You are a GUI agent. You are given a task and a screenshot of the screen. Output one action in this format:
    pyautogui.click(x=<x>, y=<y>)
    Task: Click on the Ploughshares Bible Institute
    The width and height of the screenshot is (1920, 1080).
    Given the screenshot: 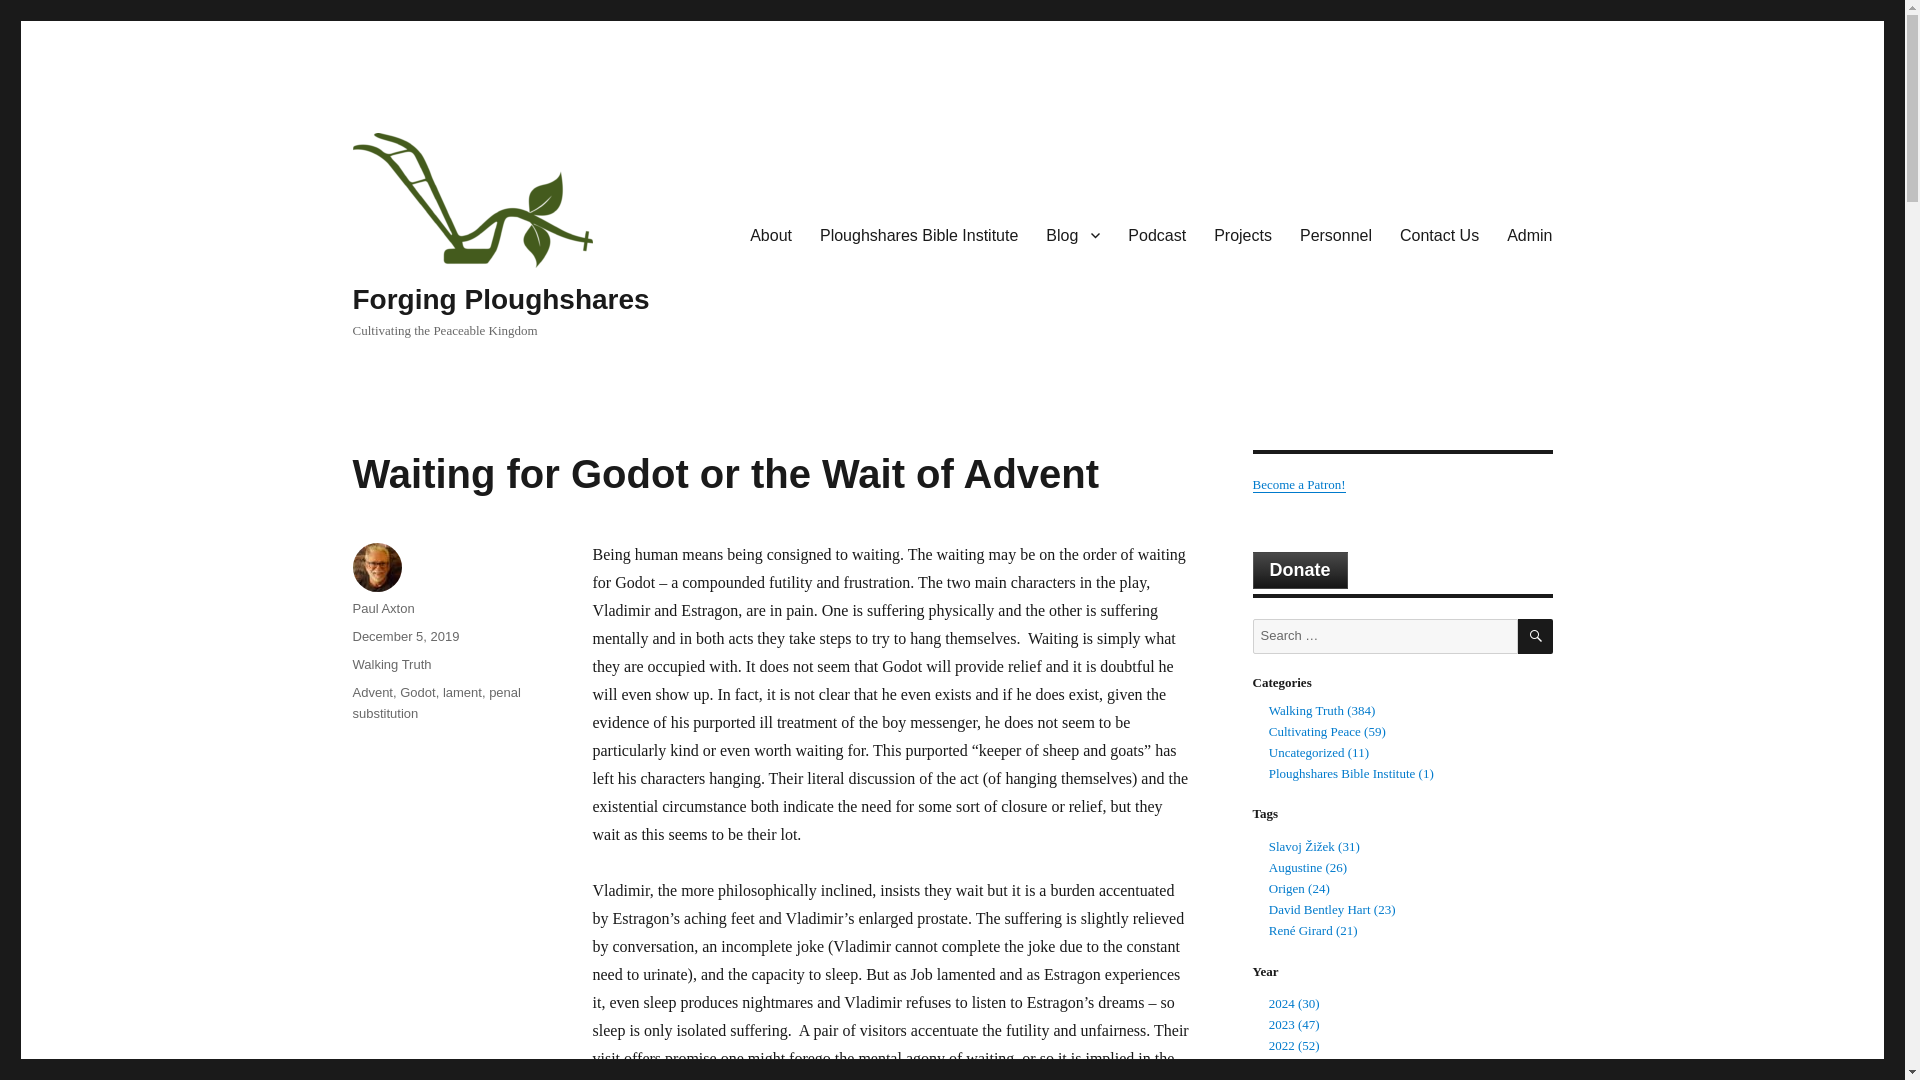 What is the action you would take?
    pyautogui.click(x=919, y=234)
    